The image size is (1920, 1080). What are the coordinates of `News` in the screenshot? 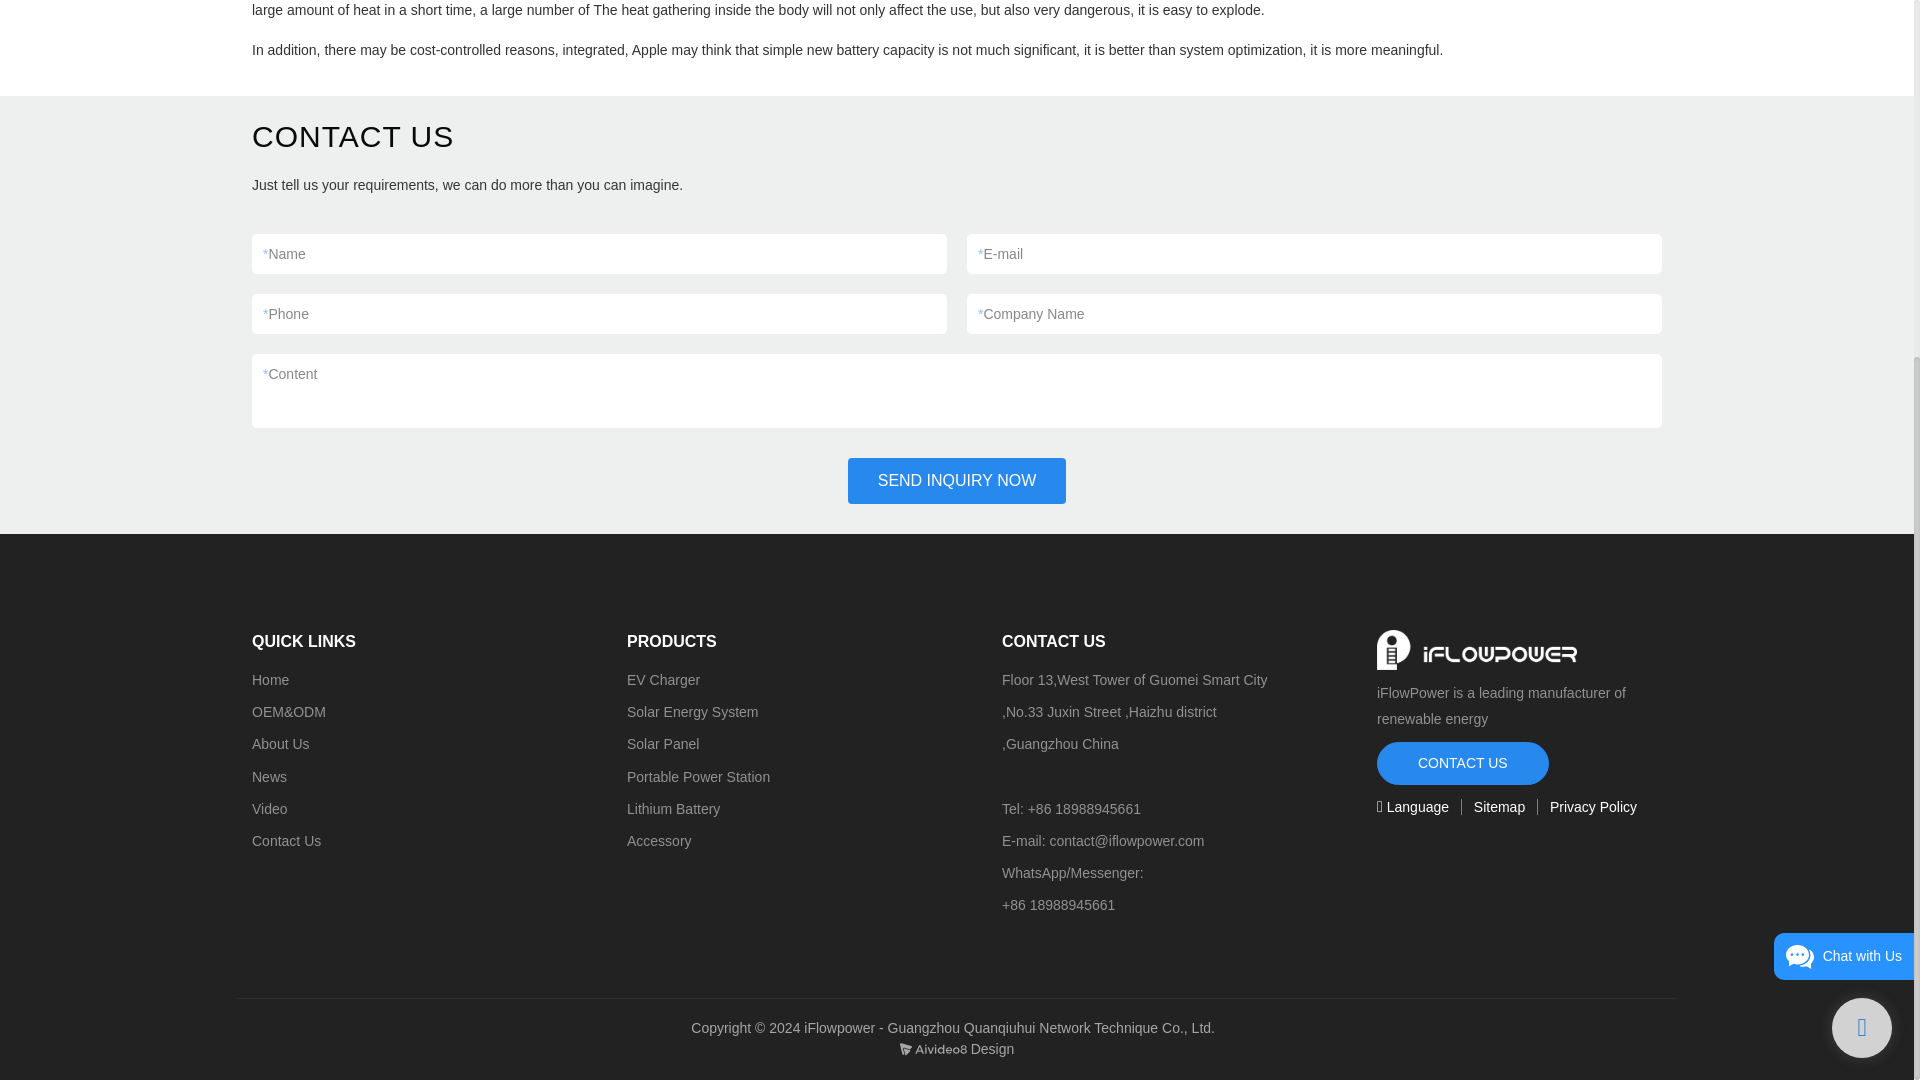 It's located at (268, 776).